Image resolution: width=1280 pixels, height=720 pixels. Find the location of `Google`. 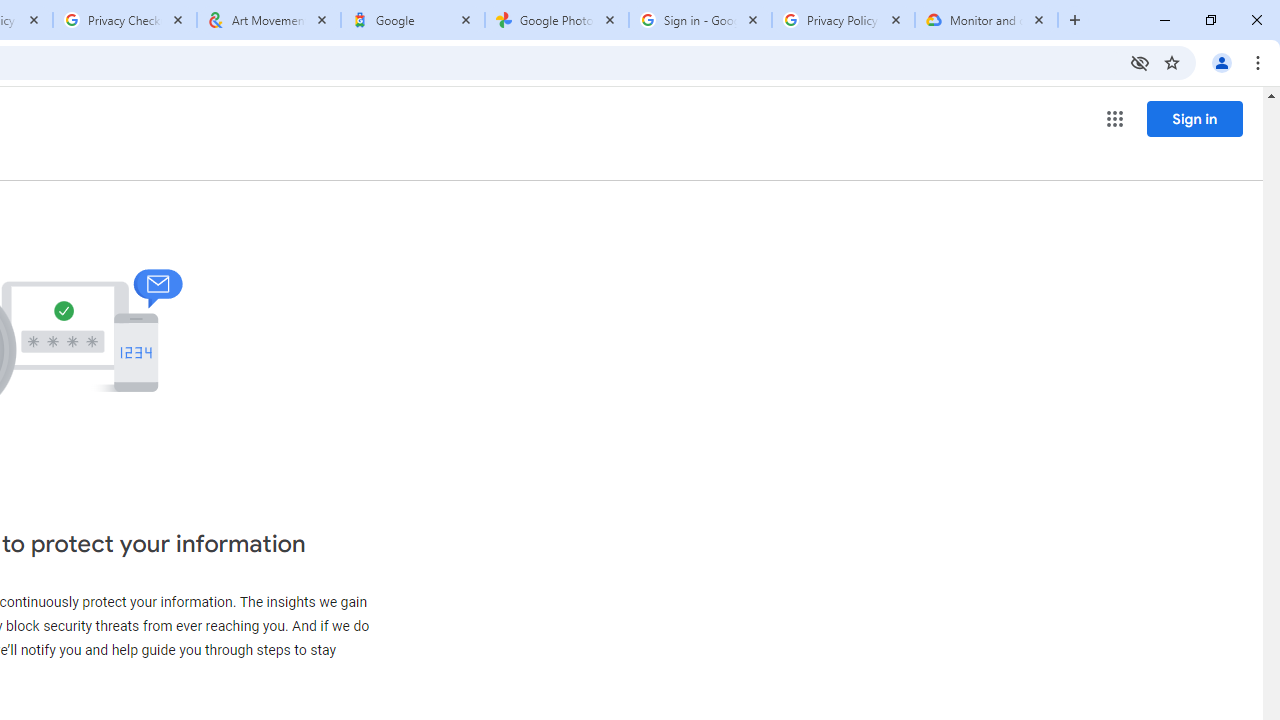

Google is located at coordinates (412, 20).